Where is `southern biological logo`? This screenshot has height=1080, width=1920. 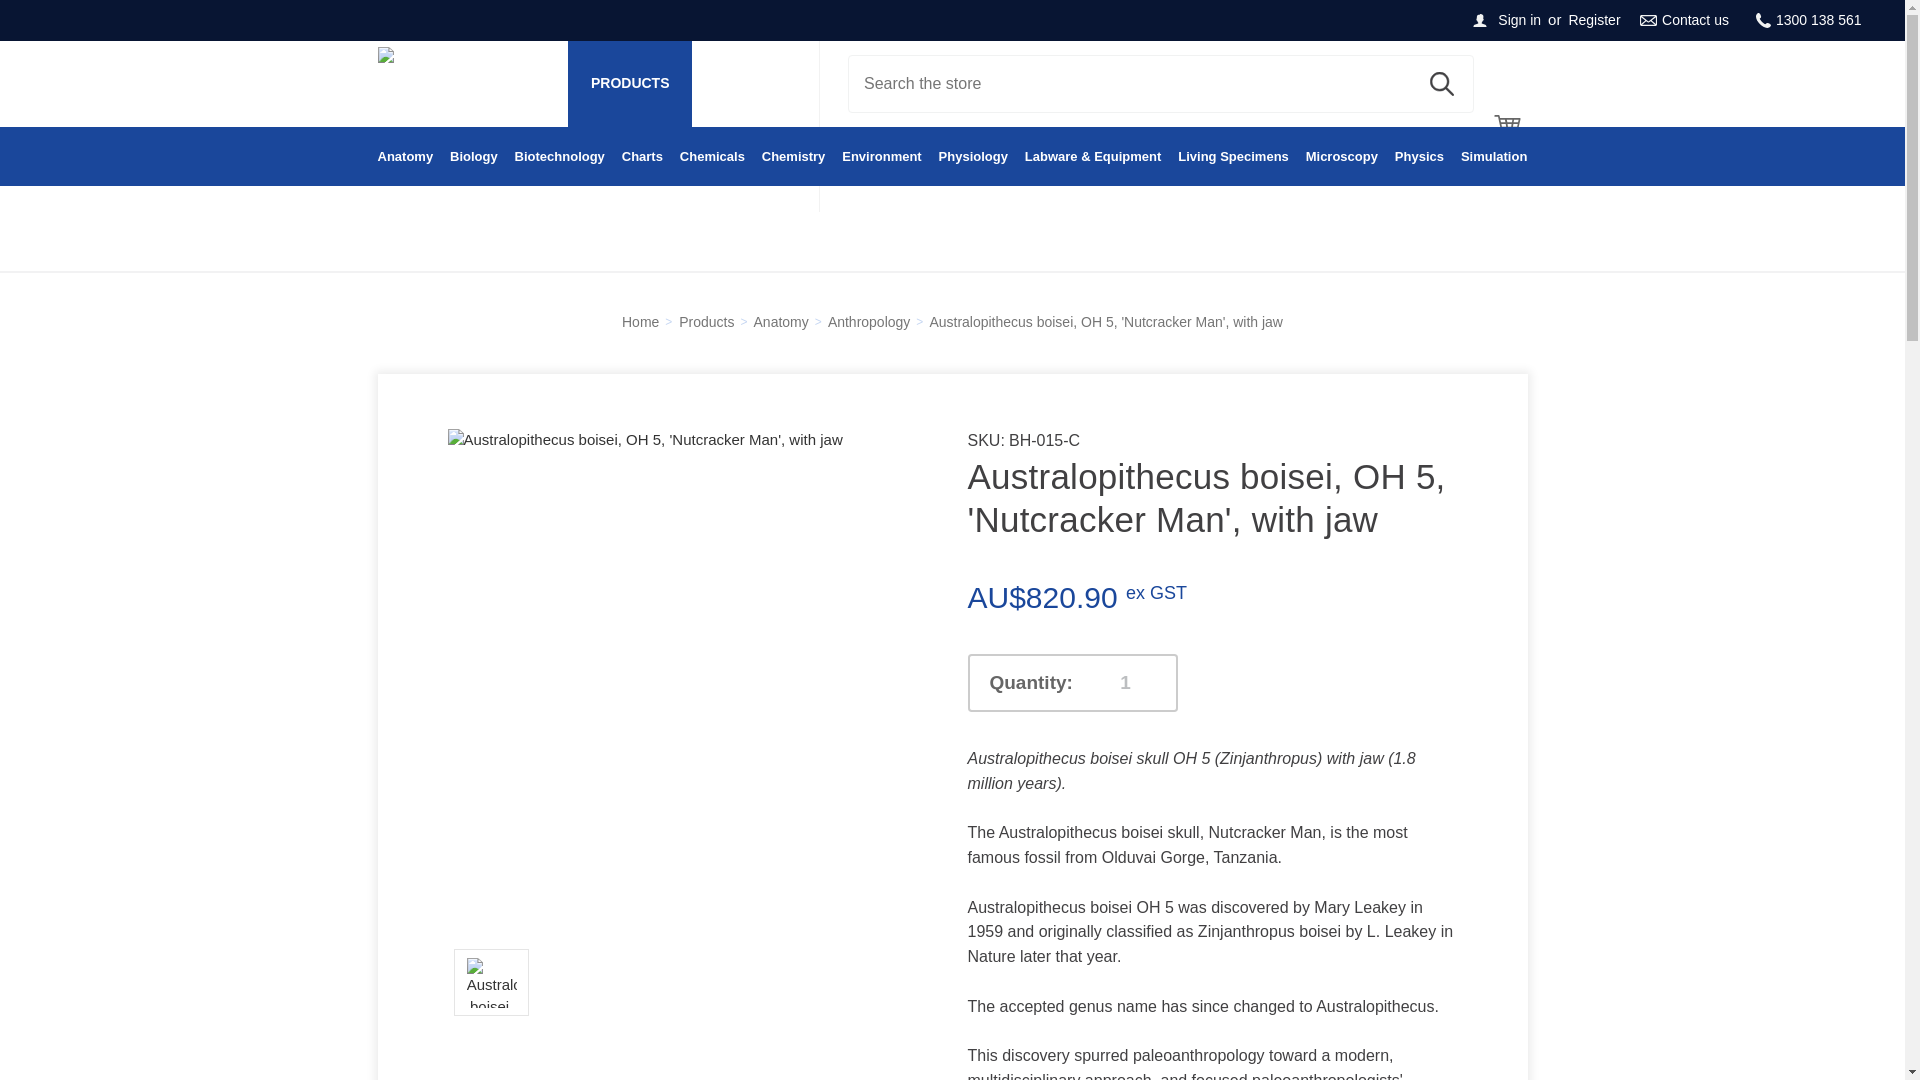
southern biological logo is located at coordinates (462, 84).